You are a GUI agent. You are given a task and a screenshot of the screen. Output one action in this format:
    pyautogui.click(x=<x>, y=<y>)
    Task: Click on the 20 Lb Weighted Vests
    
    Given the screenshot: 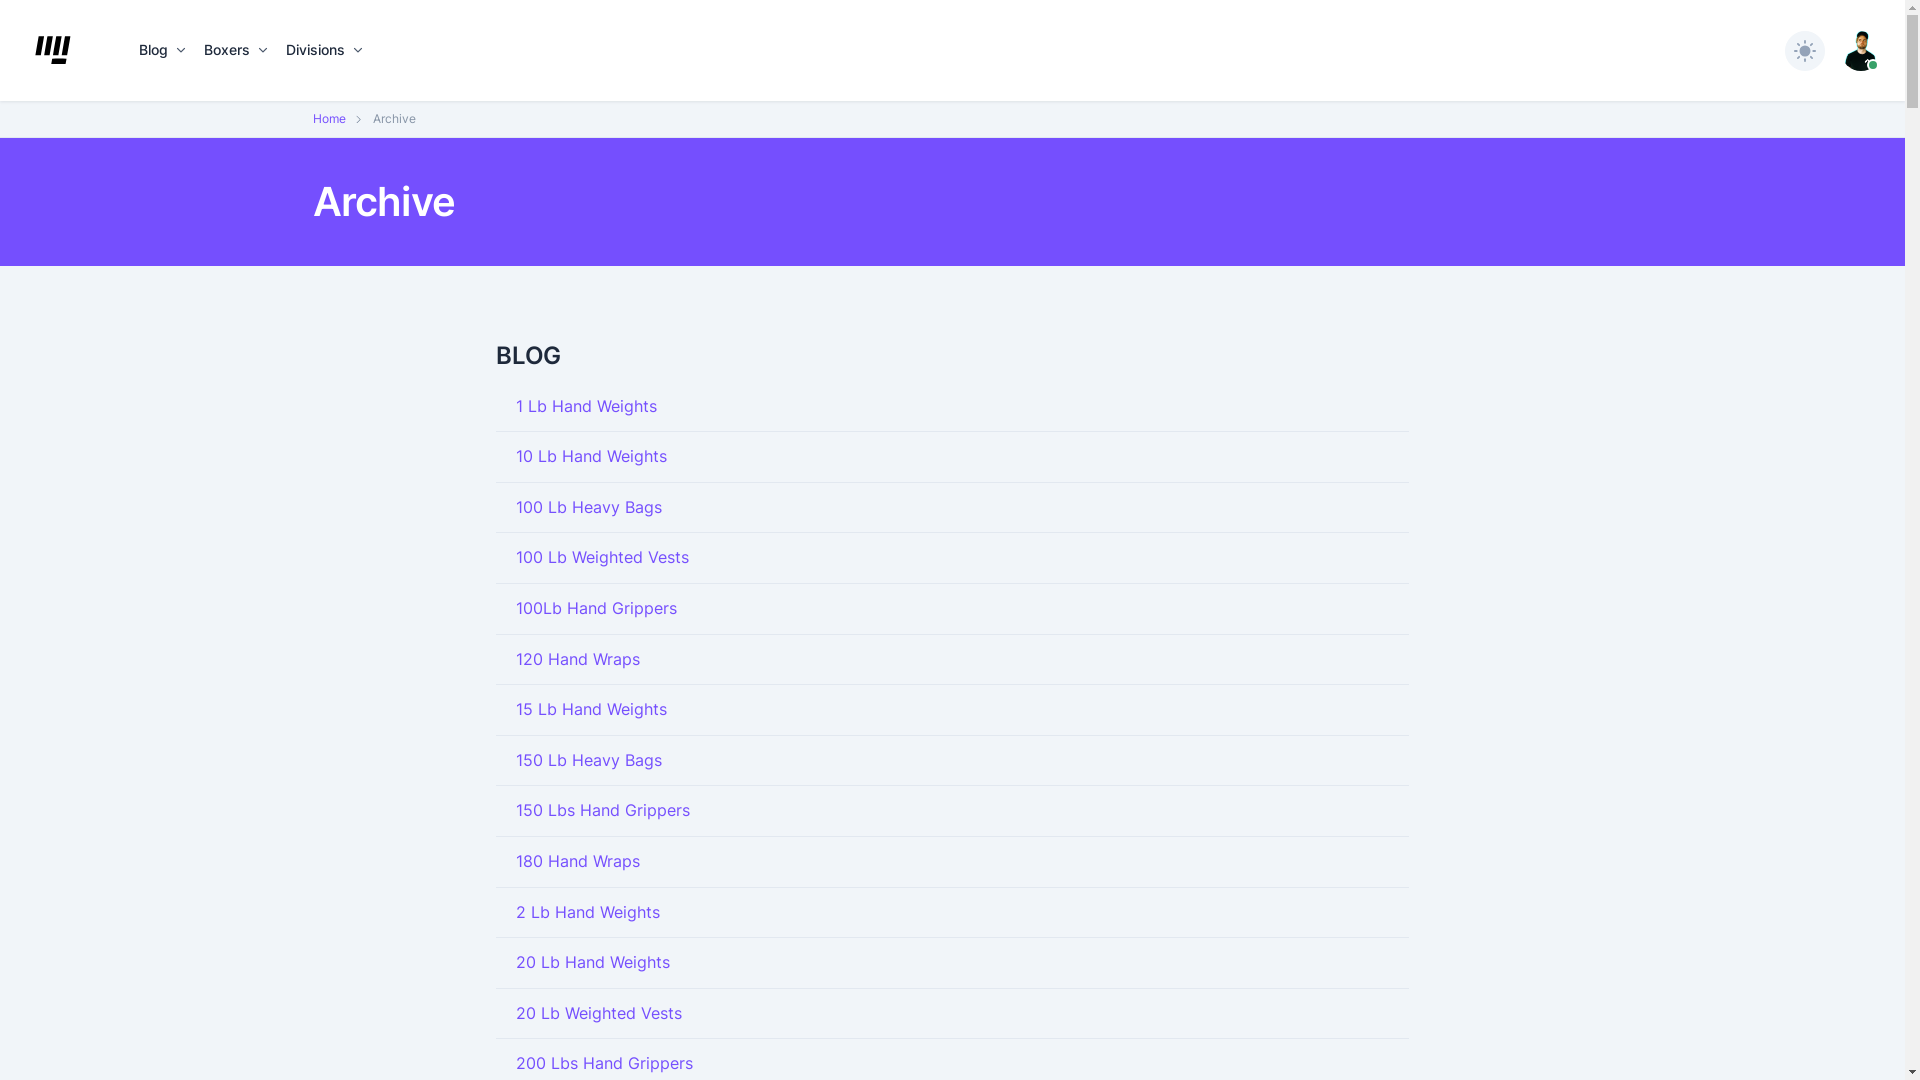 What is the action you would take?
    pyautogui.click(x=599, y=1013)
    